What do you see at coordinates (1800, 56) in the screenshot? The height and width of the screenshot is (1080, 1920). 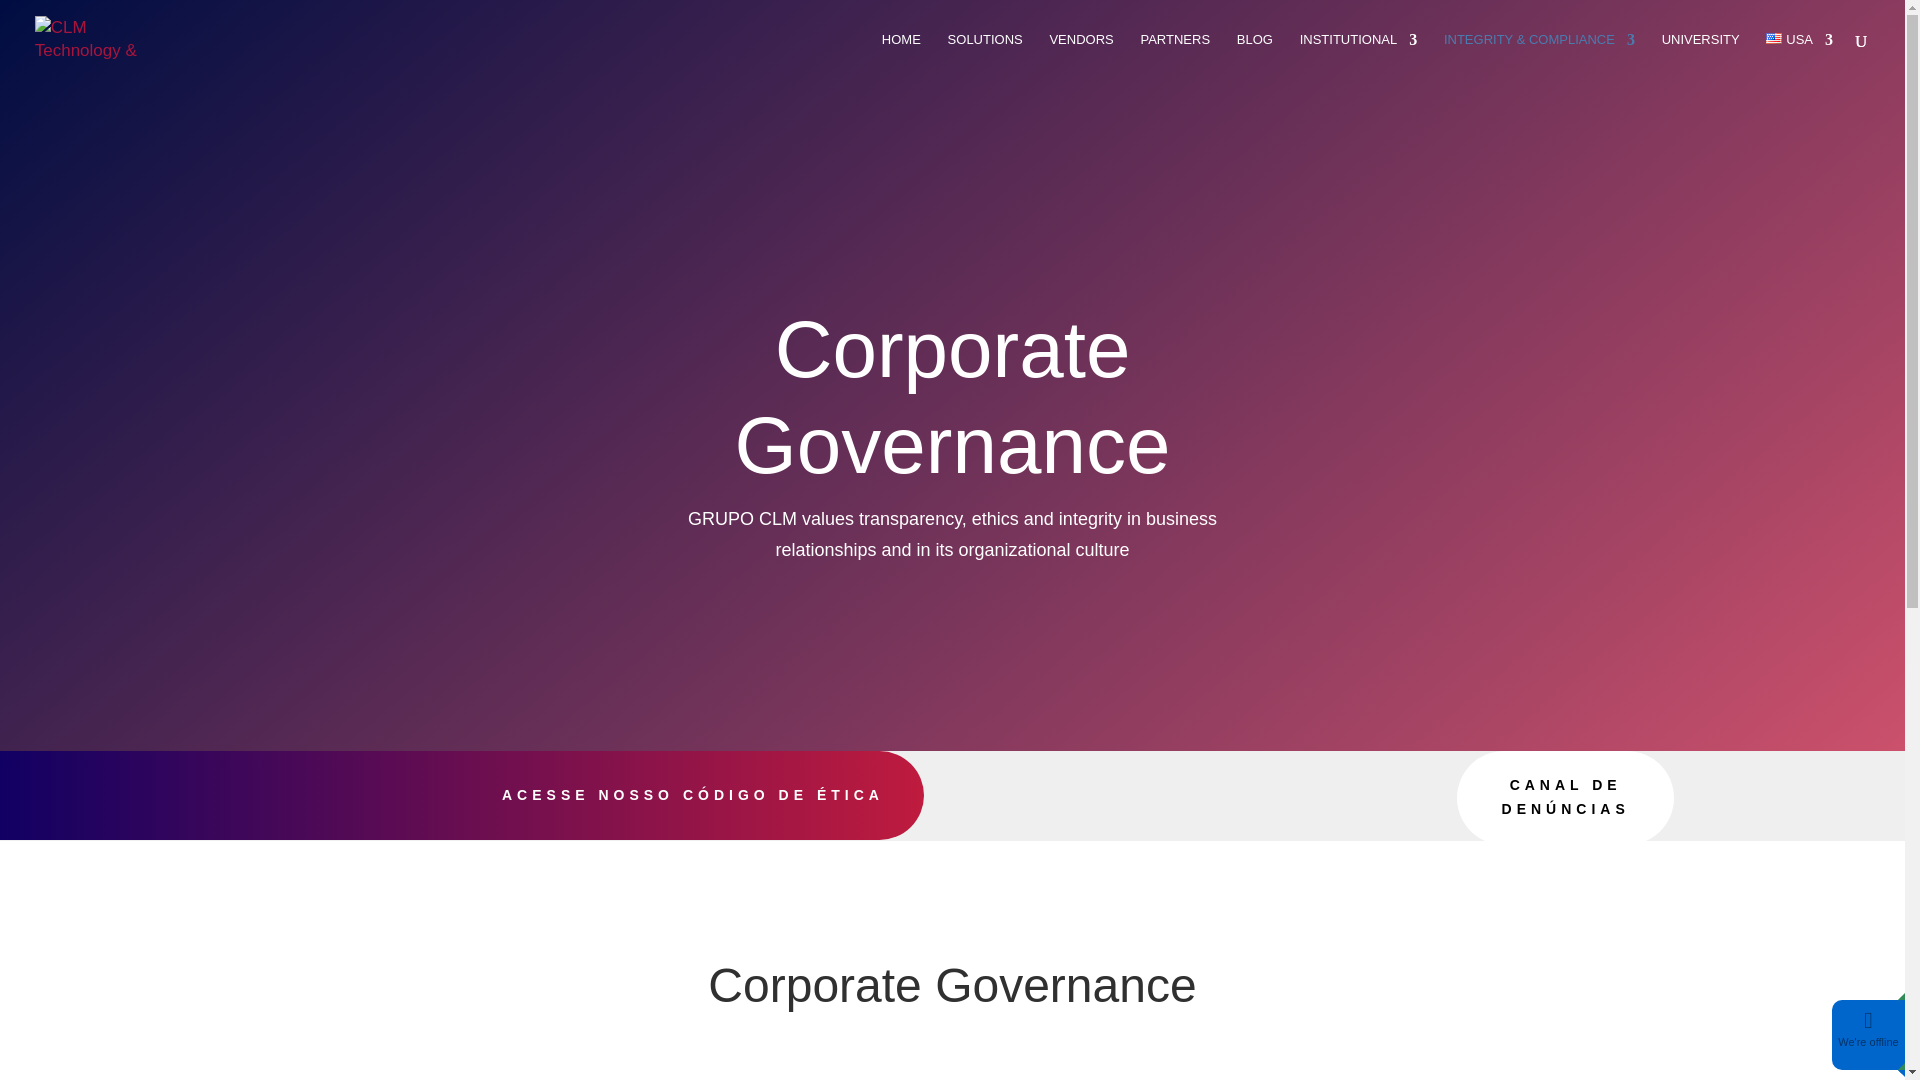 I see `USA` at bounding box center [1800, 56].